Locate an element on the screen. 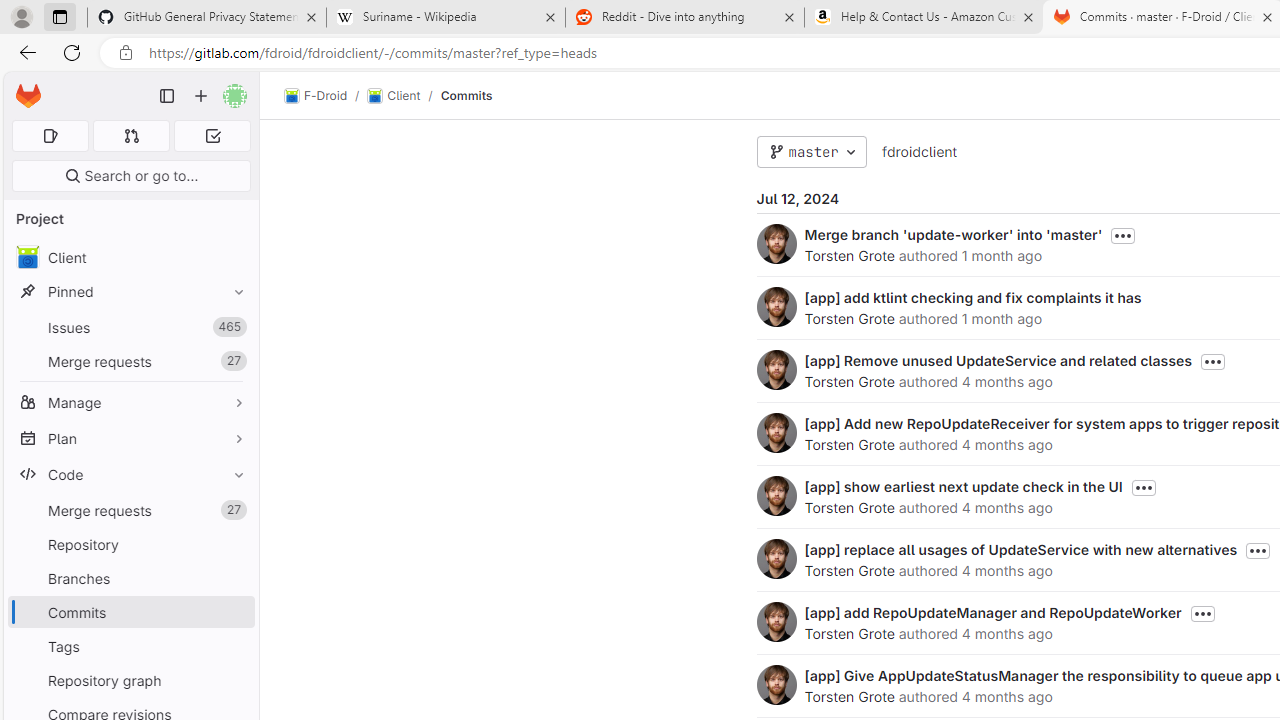  Unpin Issues is located at coordinates (234, 327).